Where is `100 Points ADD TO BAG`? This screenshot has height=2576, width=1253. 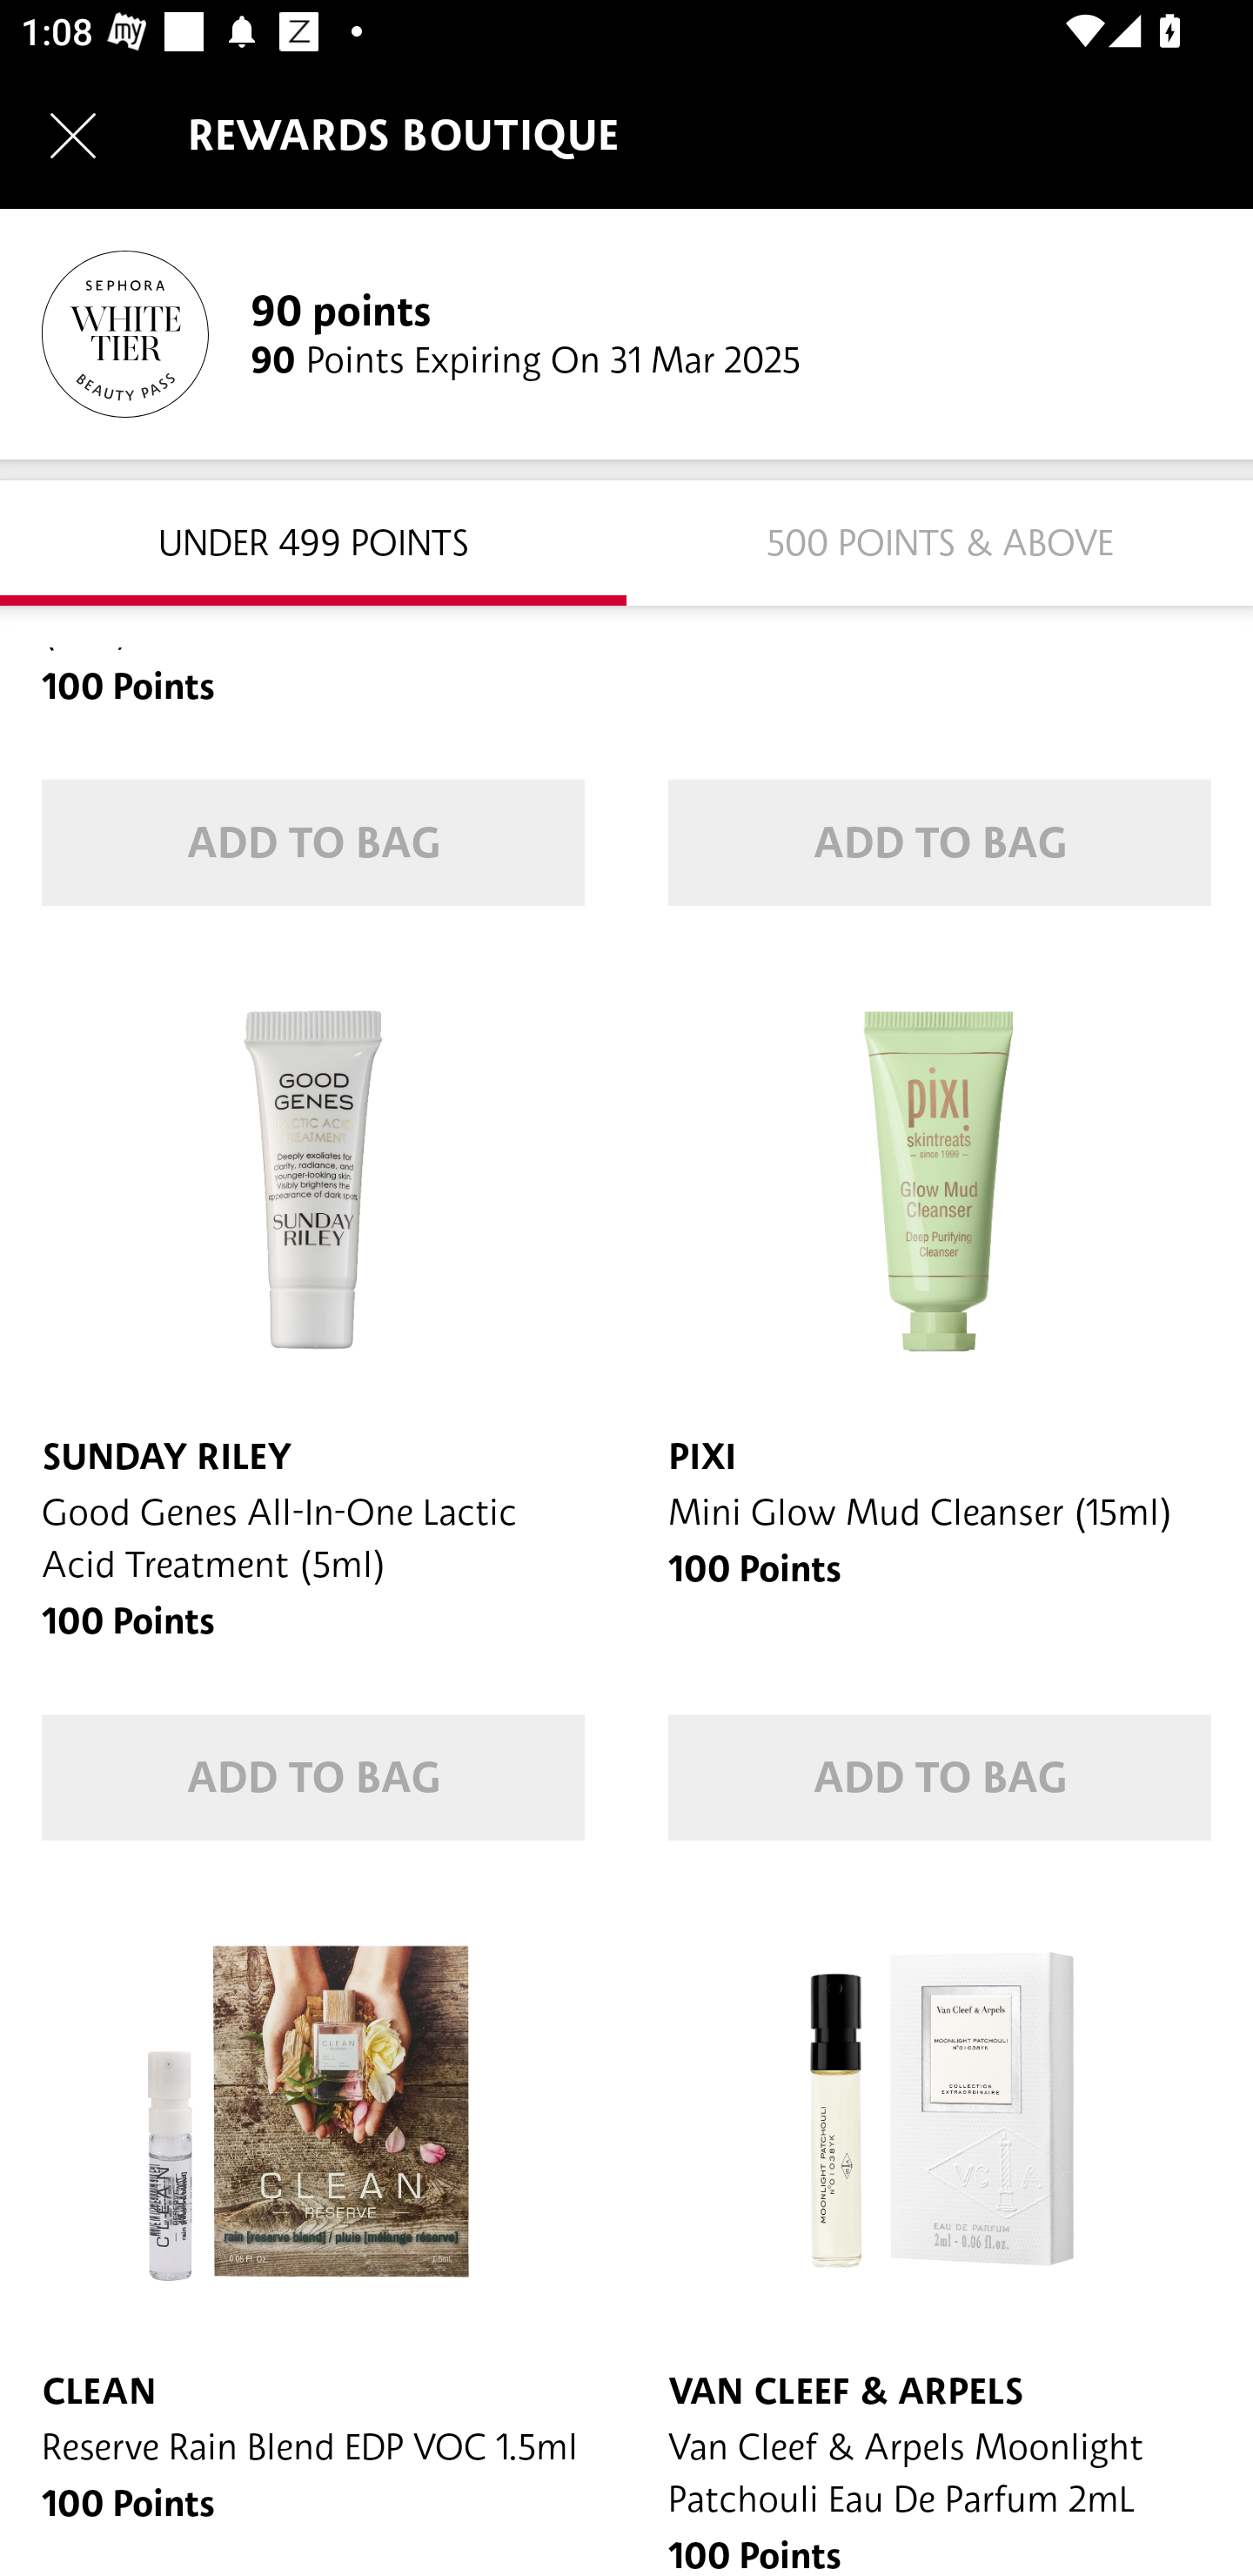 100 Points ADD TO BAG is located at coordinates (940, 797).